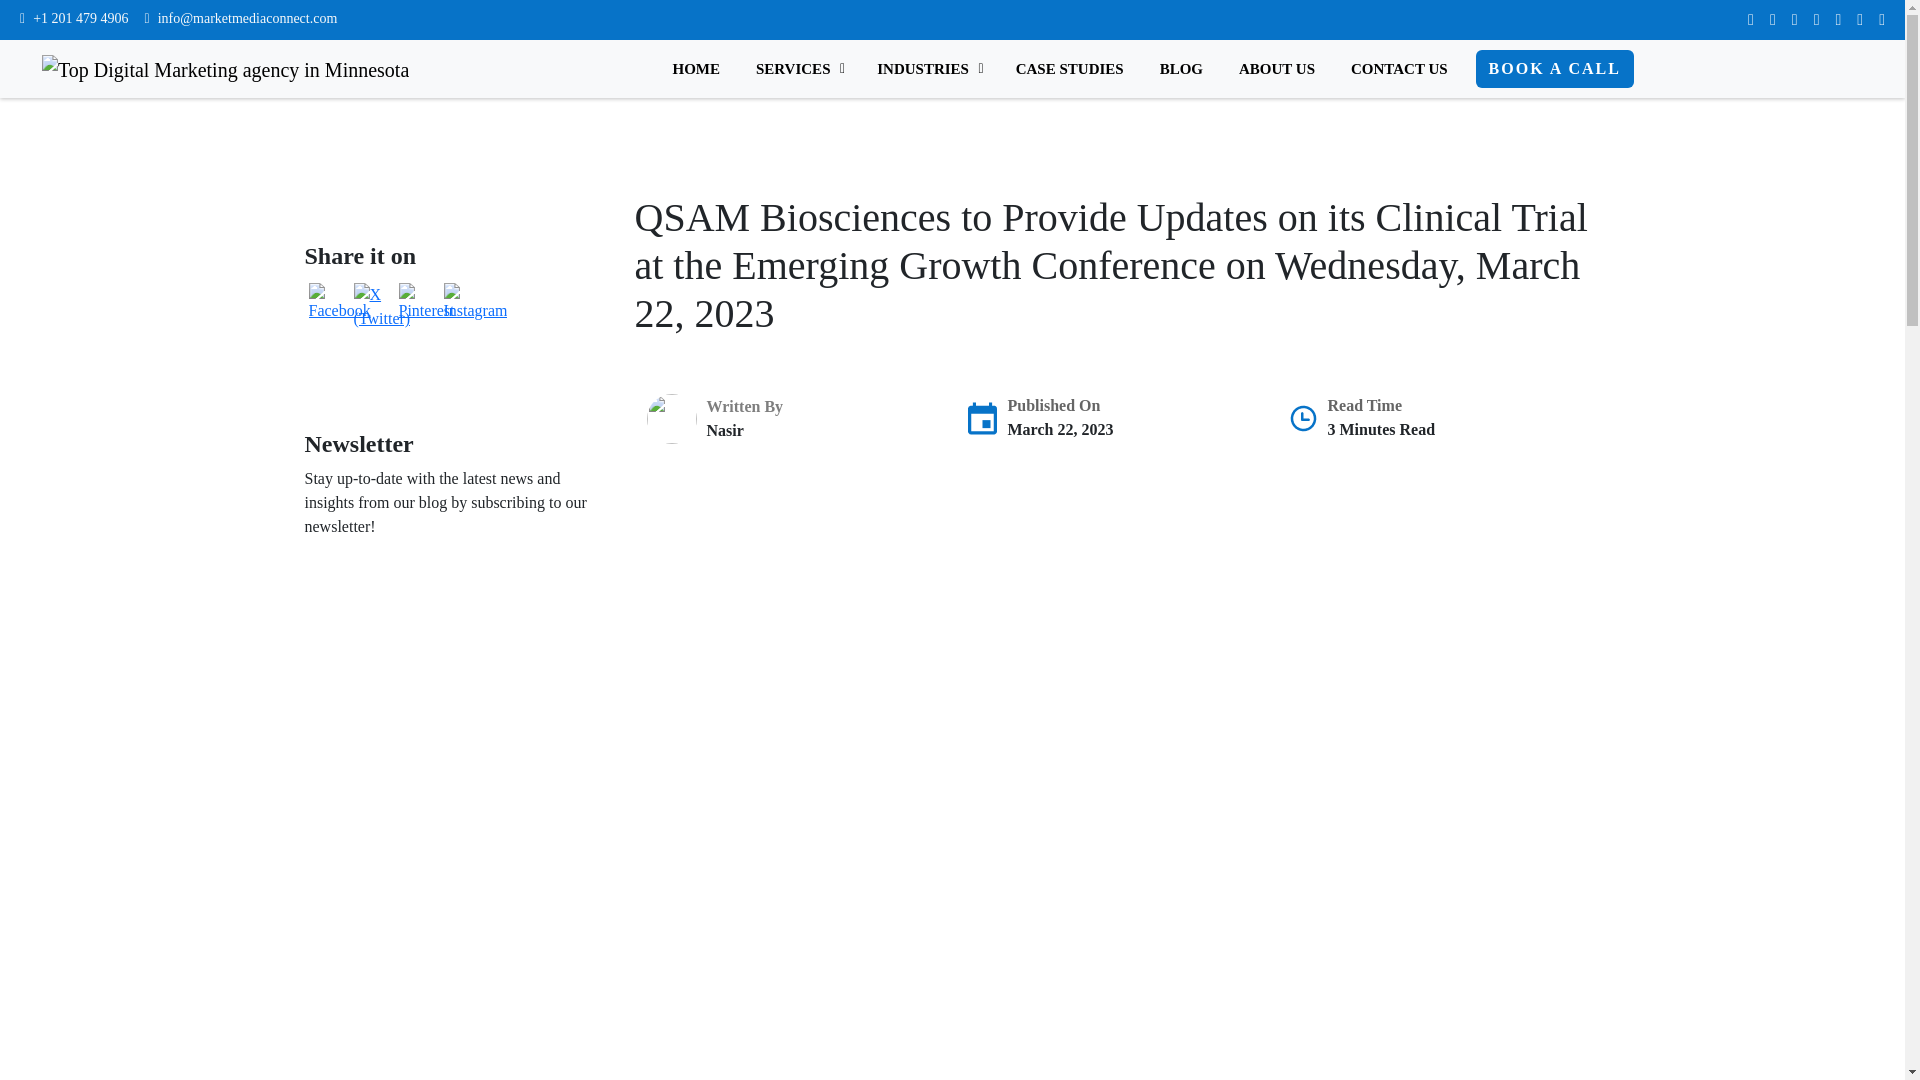 The image size is (1920, 1080). What do you see at coordinates (696, 68) in the screenshot?
I see `HOME` at bounding box center [696, 68].